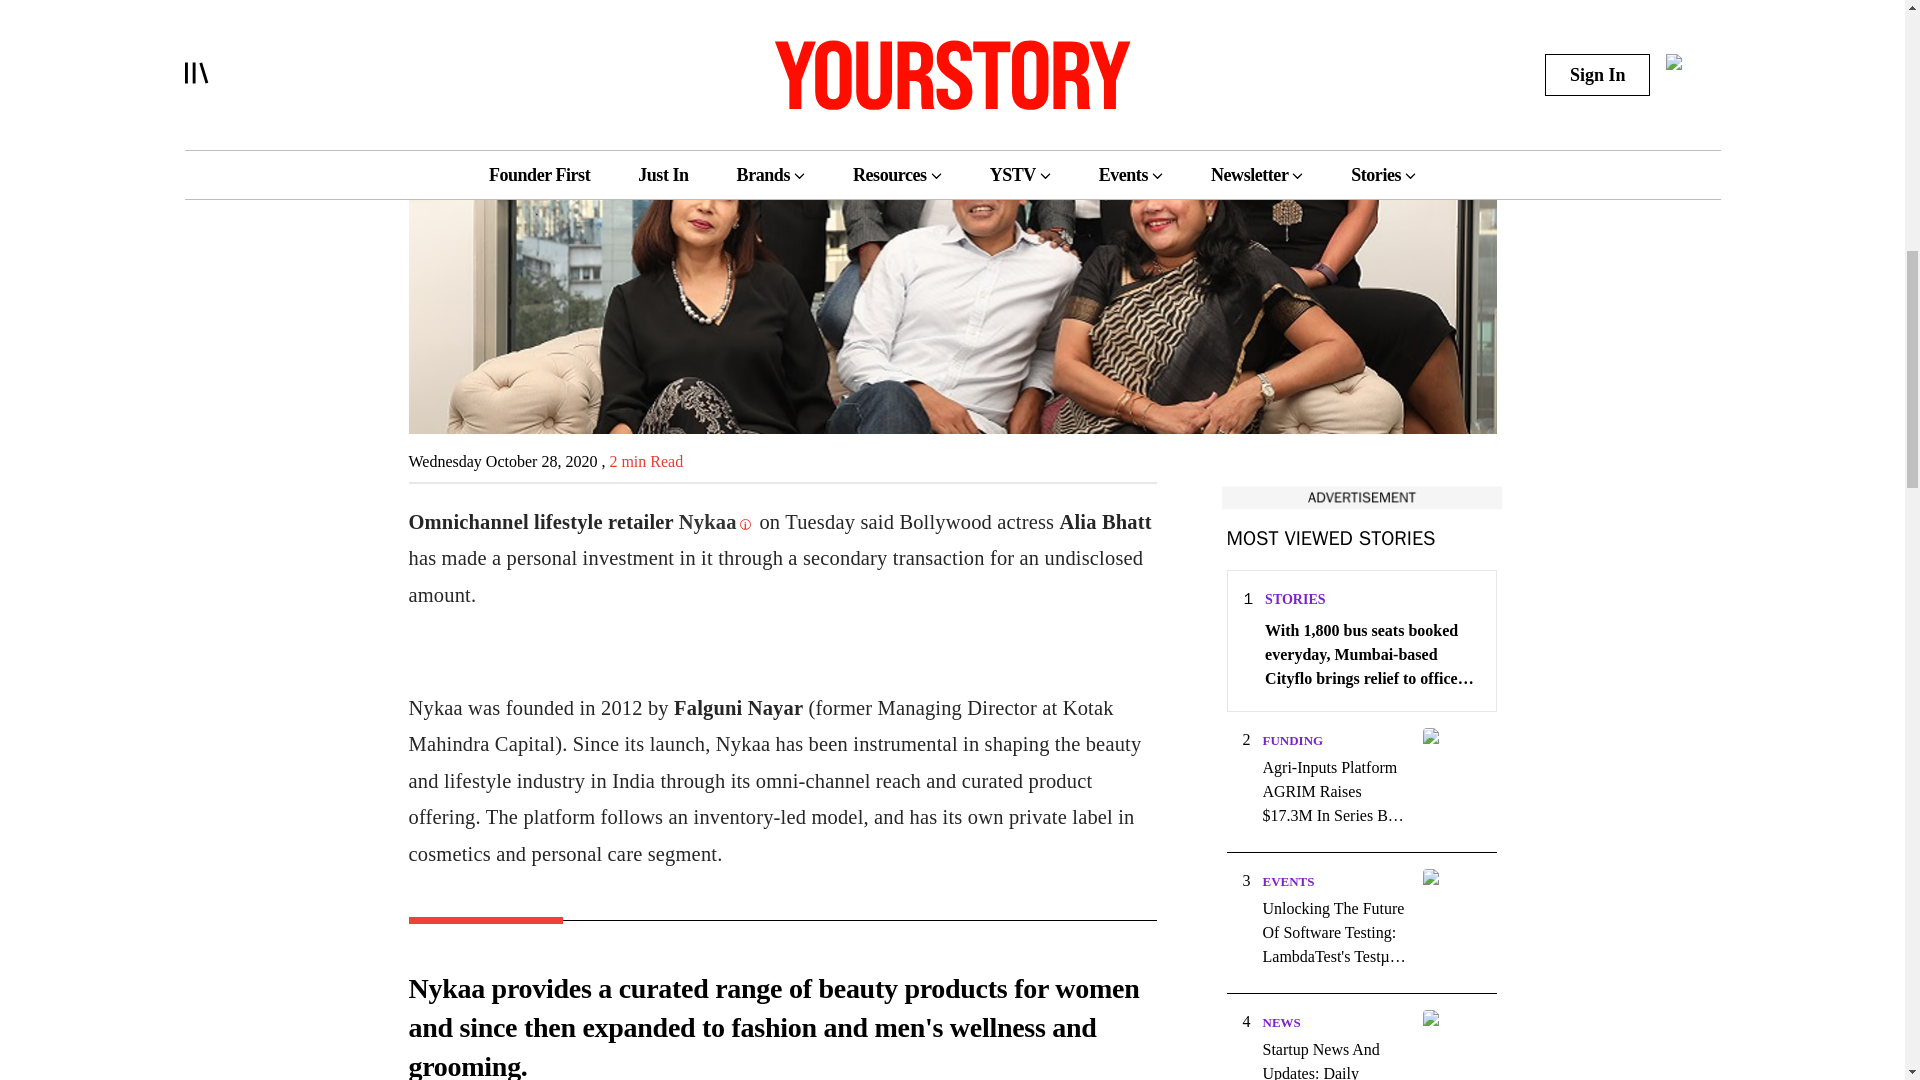 The image size is (1920, 1080). What do you see at coordinates (1360, 497) in the screenshot?
I see `Advertise with us` at bounding box center [1360, 497].